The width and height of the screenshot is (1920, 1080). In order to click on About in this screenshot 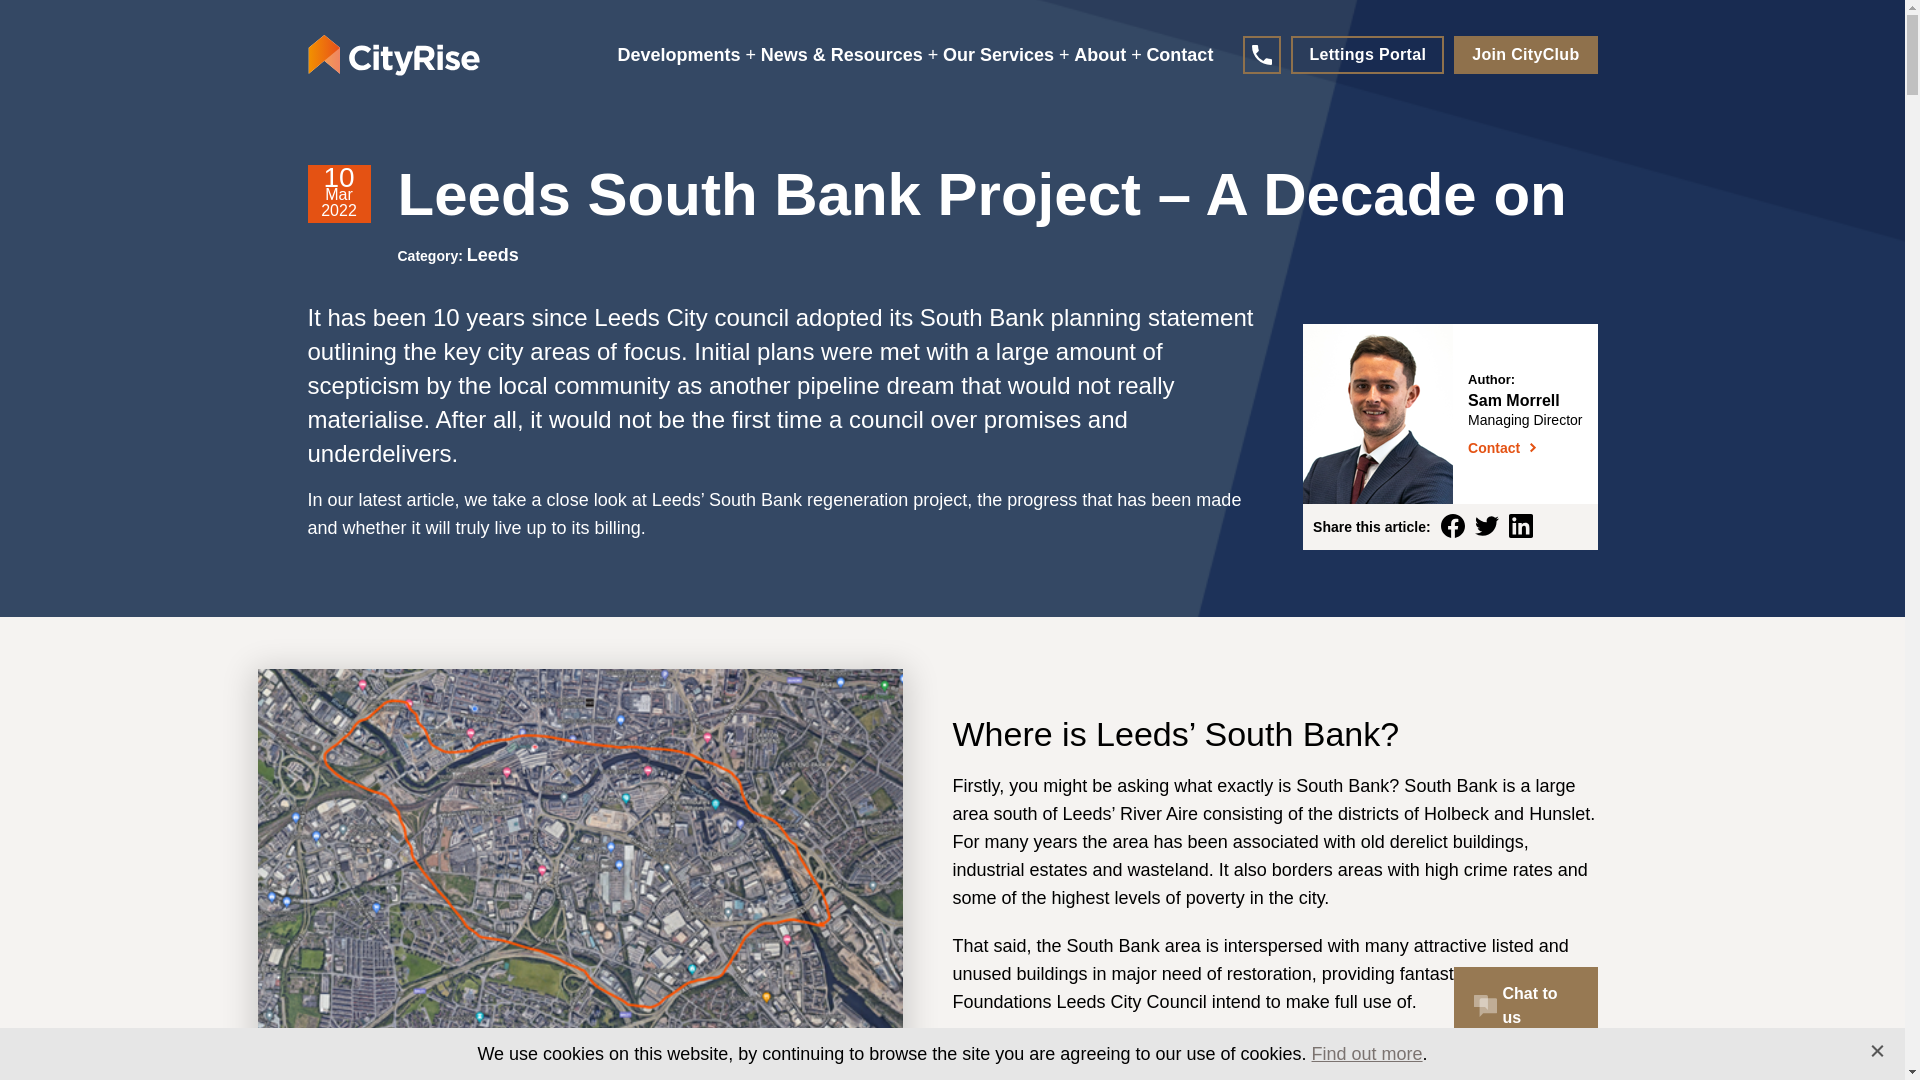, I will do `click(1106, 54)`.